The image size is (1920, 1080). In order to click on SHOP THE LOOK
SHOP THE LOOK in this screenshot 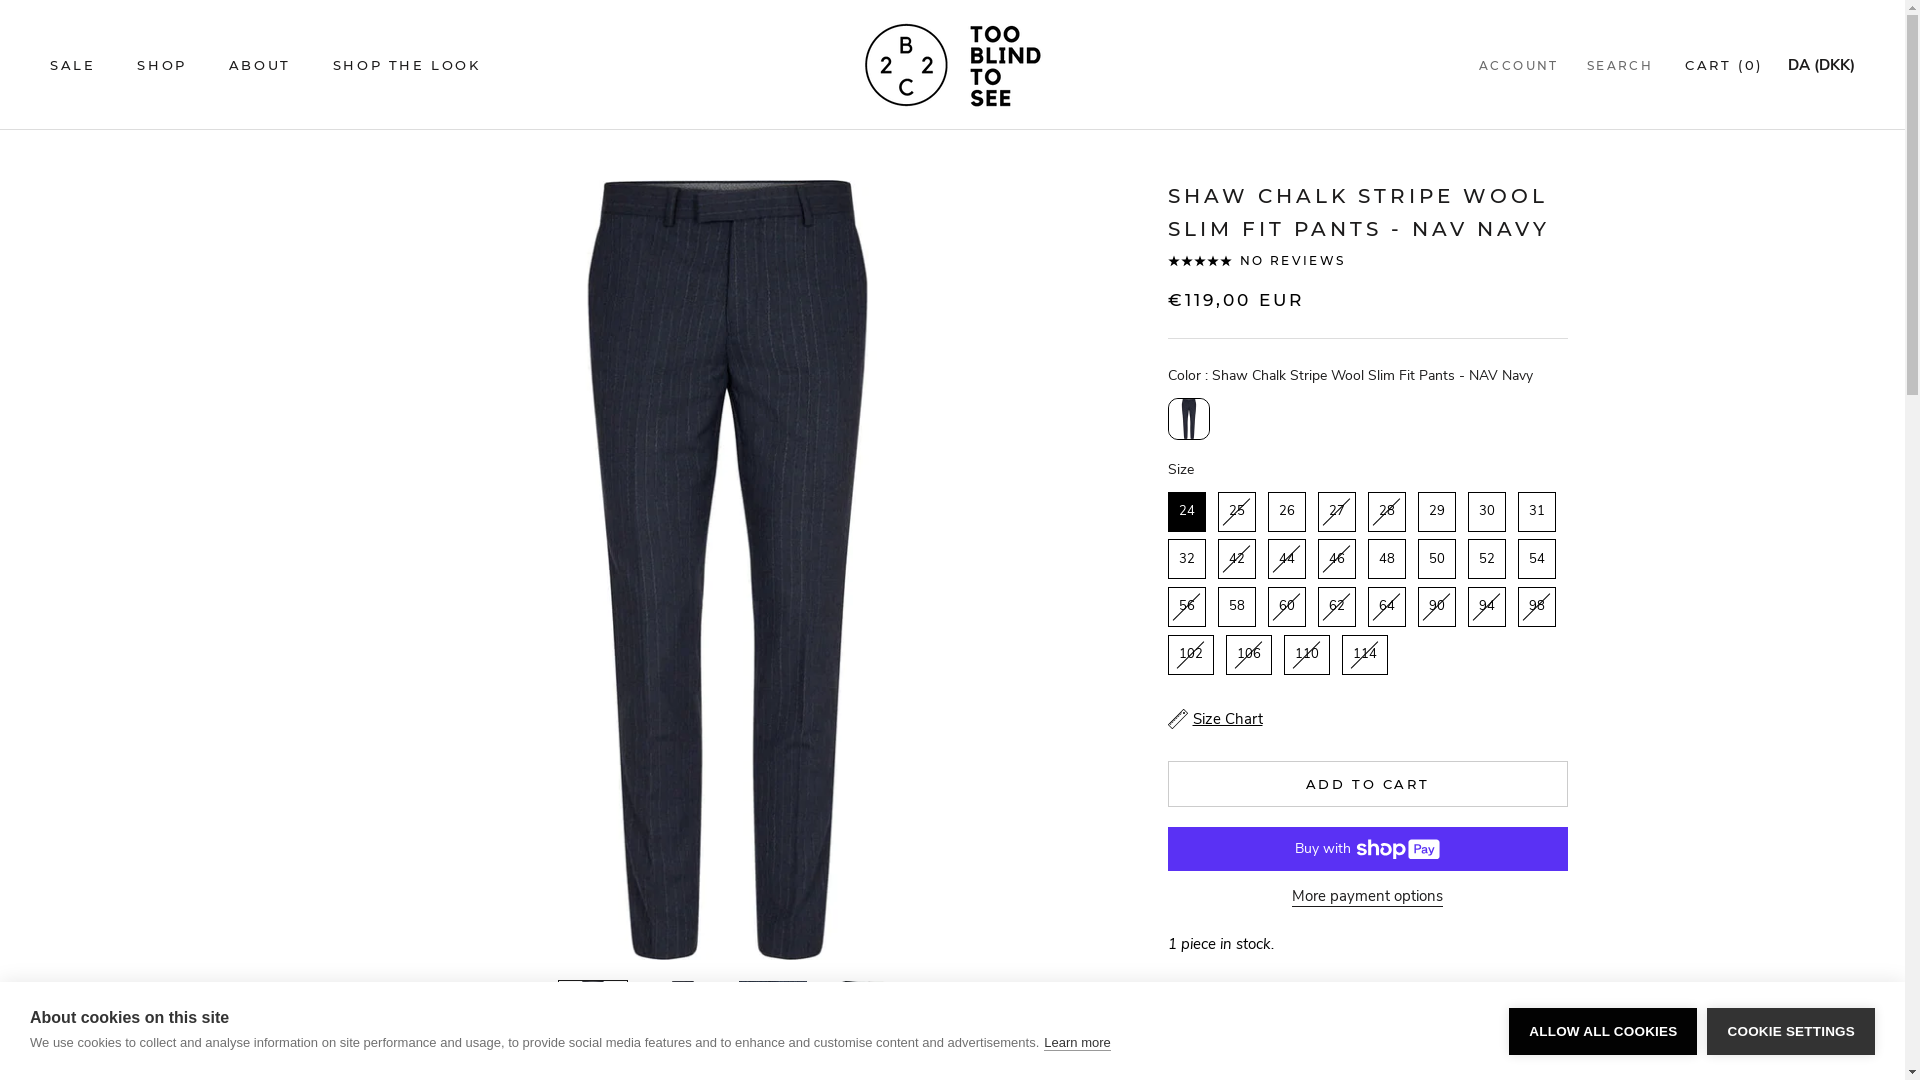, I will do `click(407, 65)`.